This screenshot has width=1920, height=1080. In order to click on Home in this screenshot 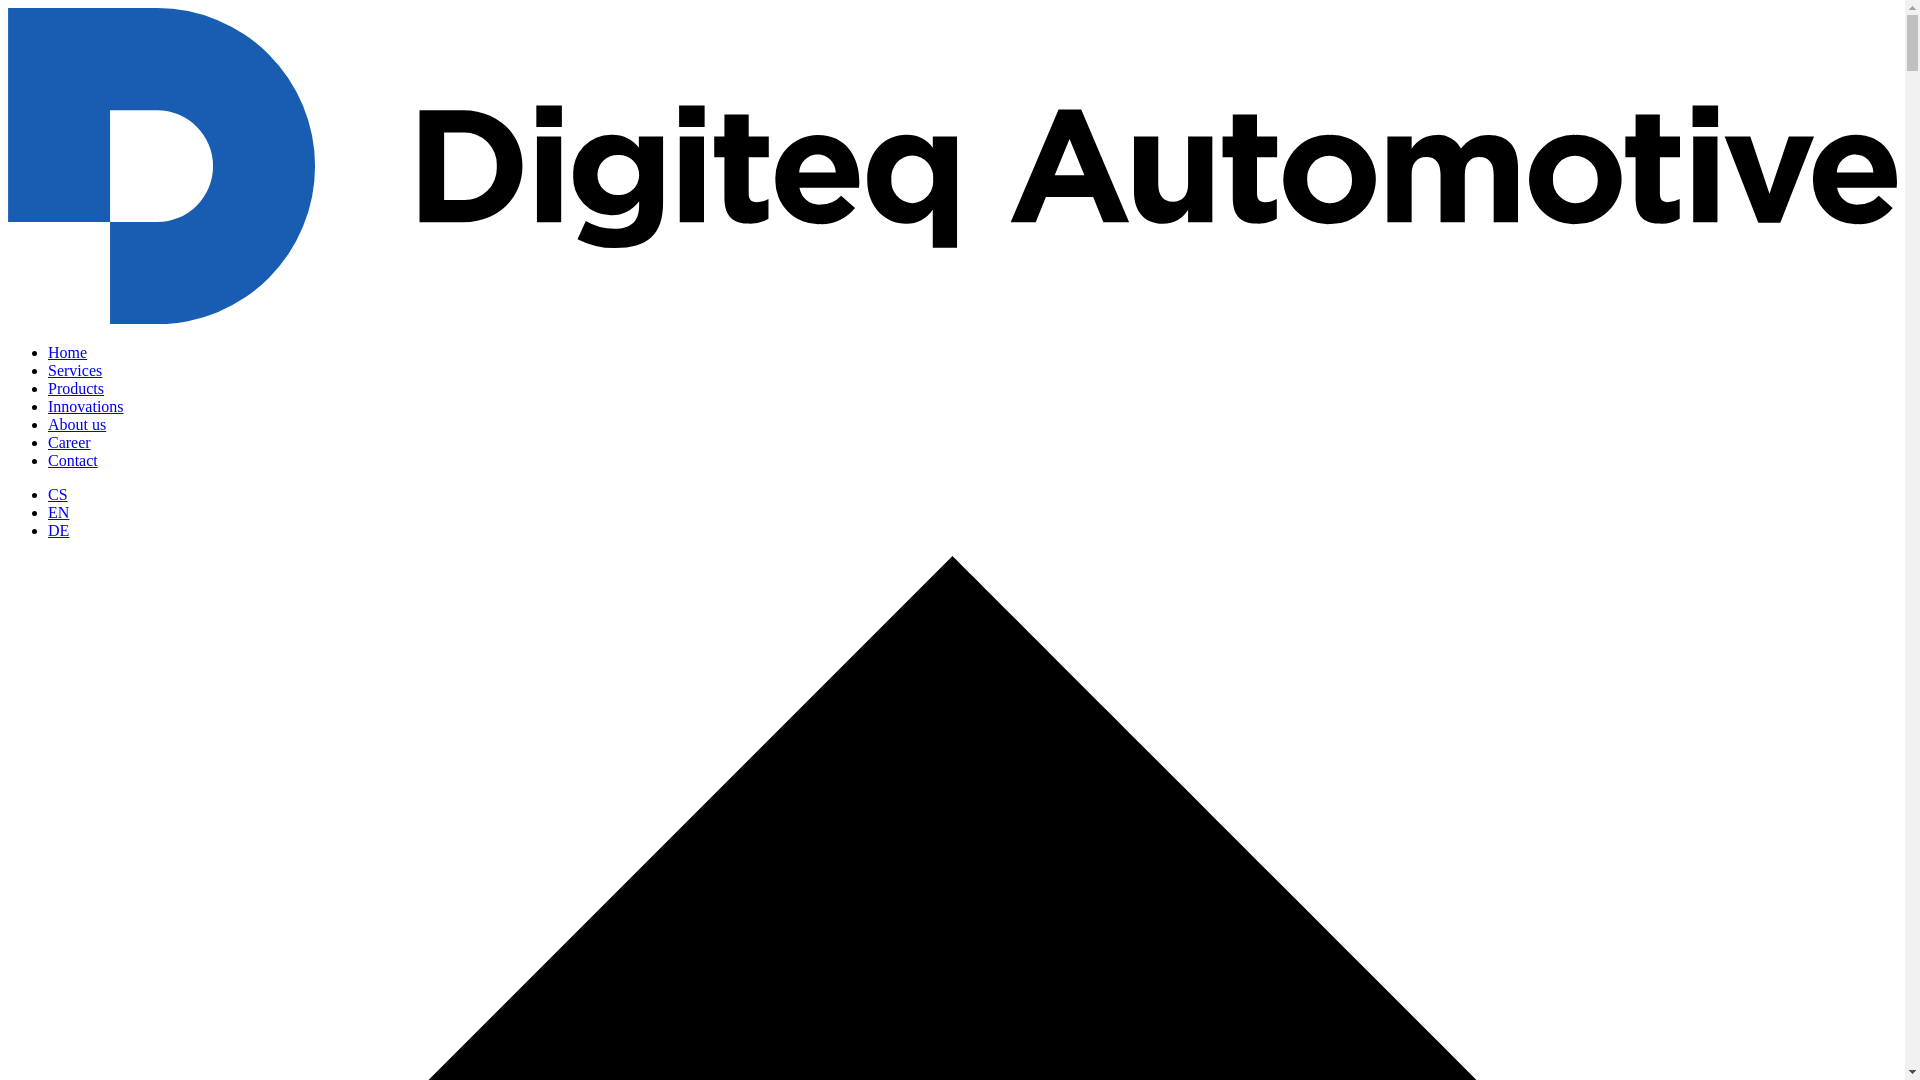, I will do `click(67, 352)`.